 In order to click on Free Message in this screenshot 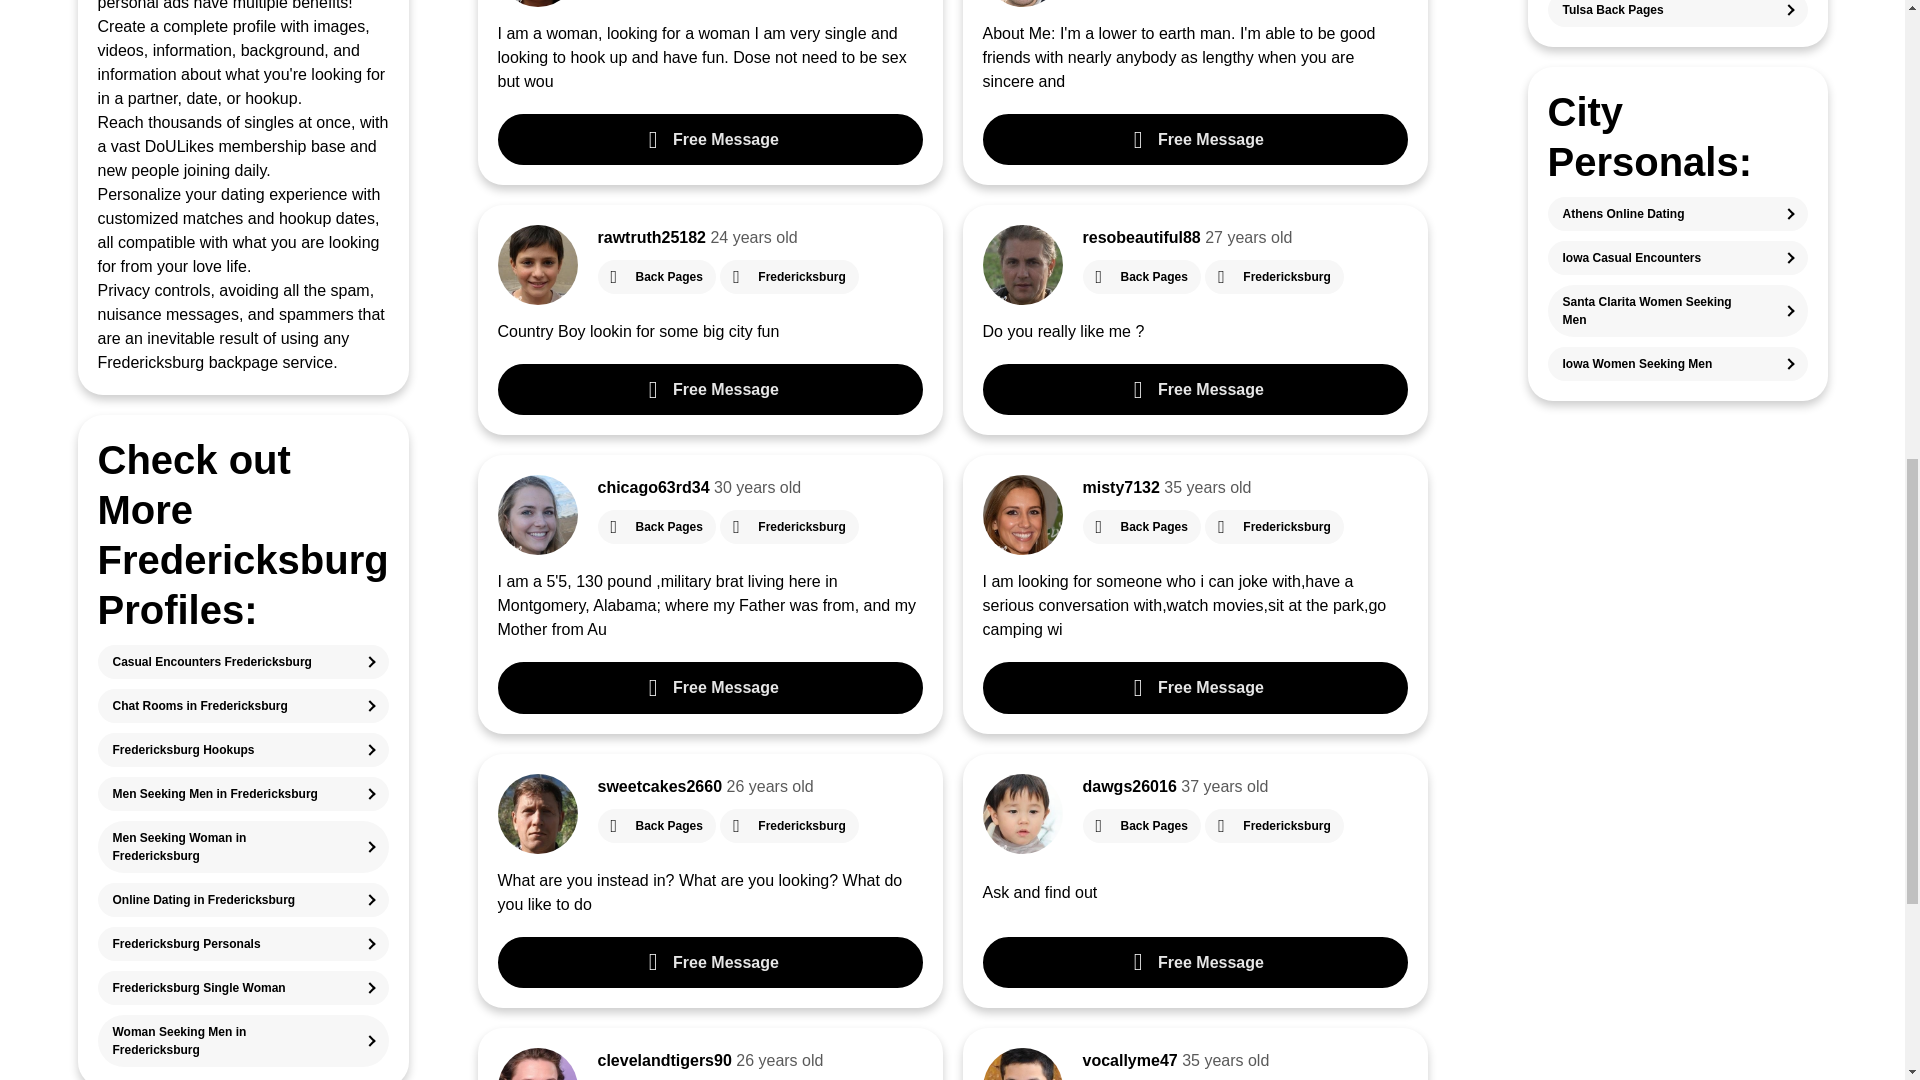, I will do `click(710, 687)`.